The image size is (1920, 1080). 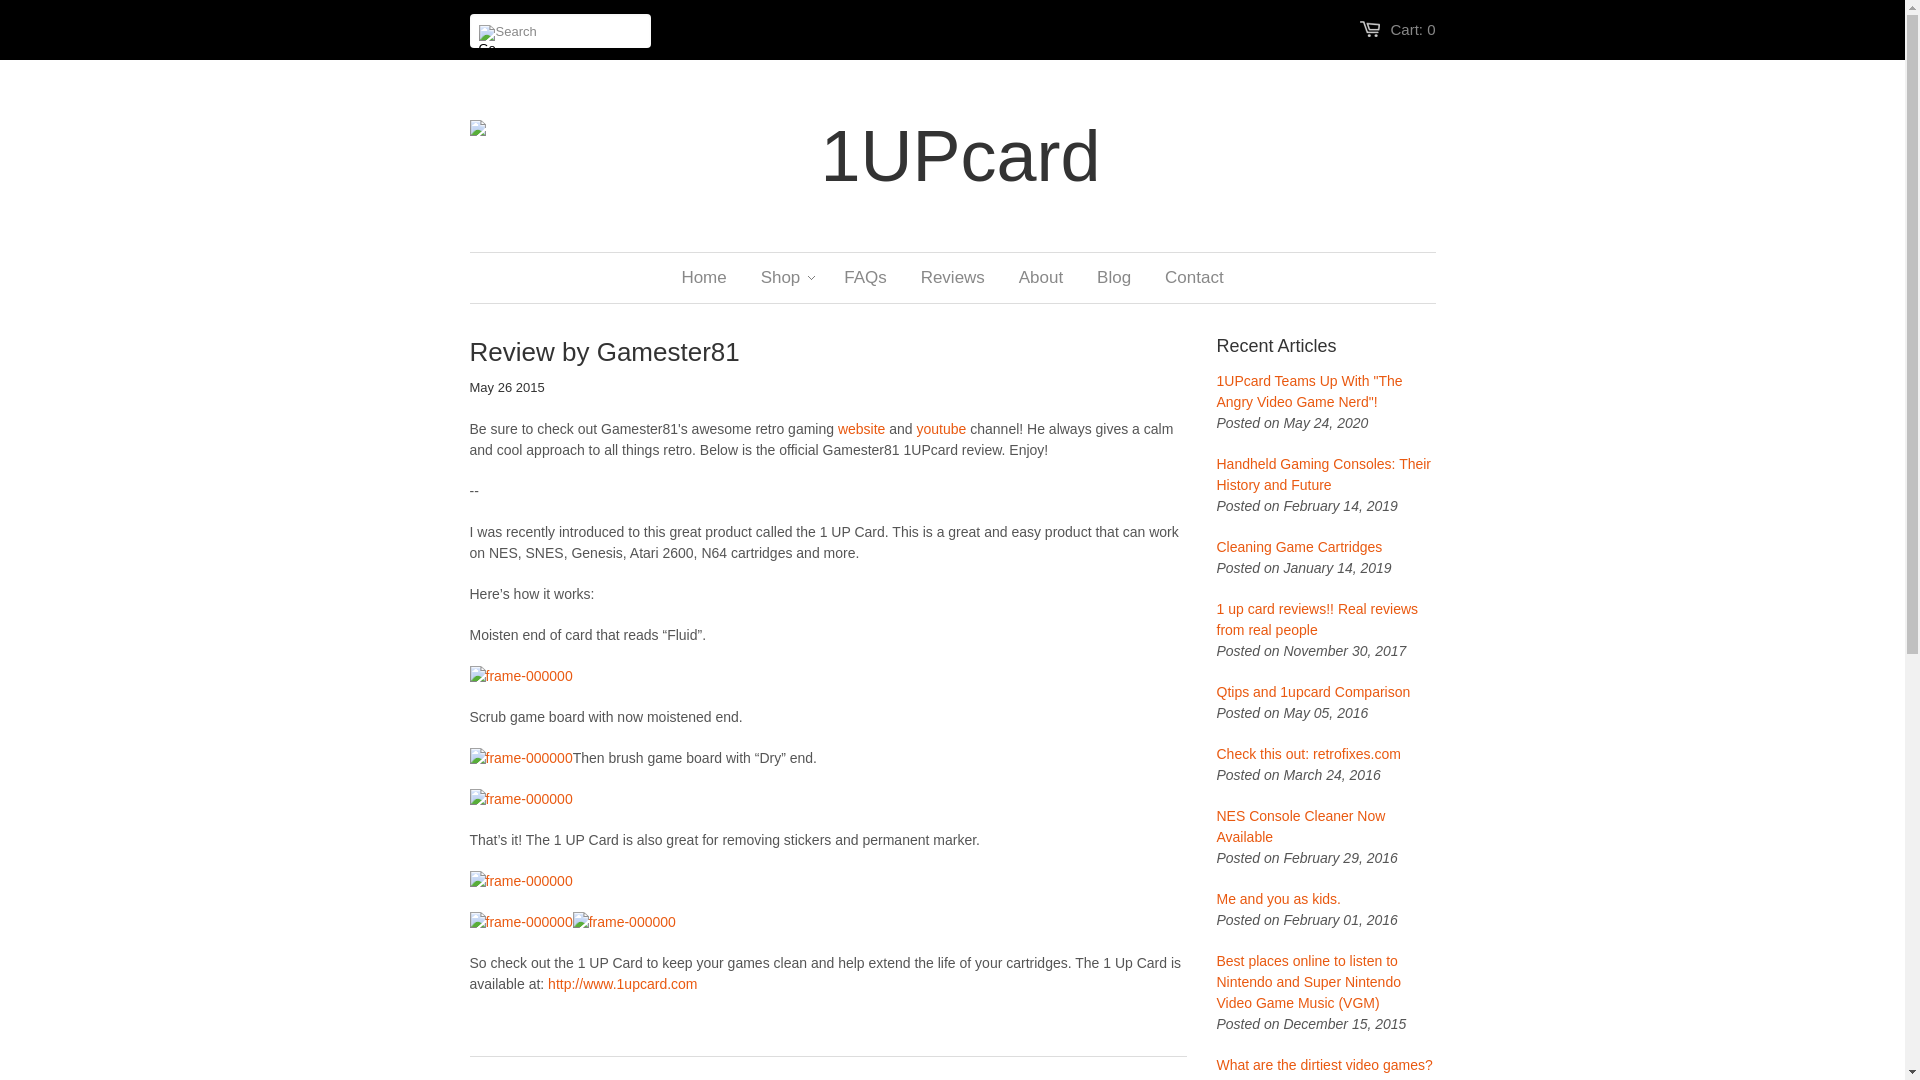 What do you see at coordinates (953, 278) in the screenshot?
I see `Reviews` at bounding box center [953, 278].